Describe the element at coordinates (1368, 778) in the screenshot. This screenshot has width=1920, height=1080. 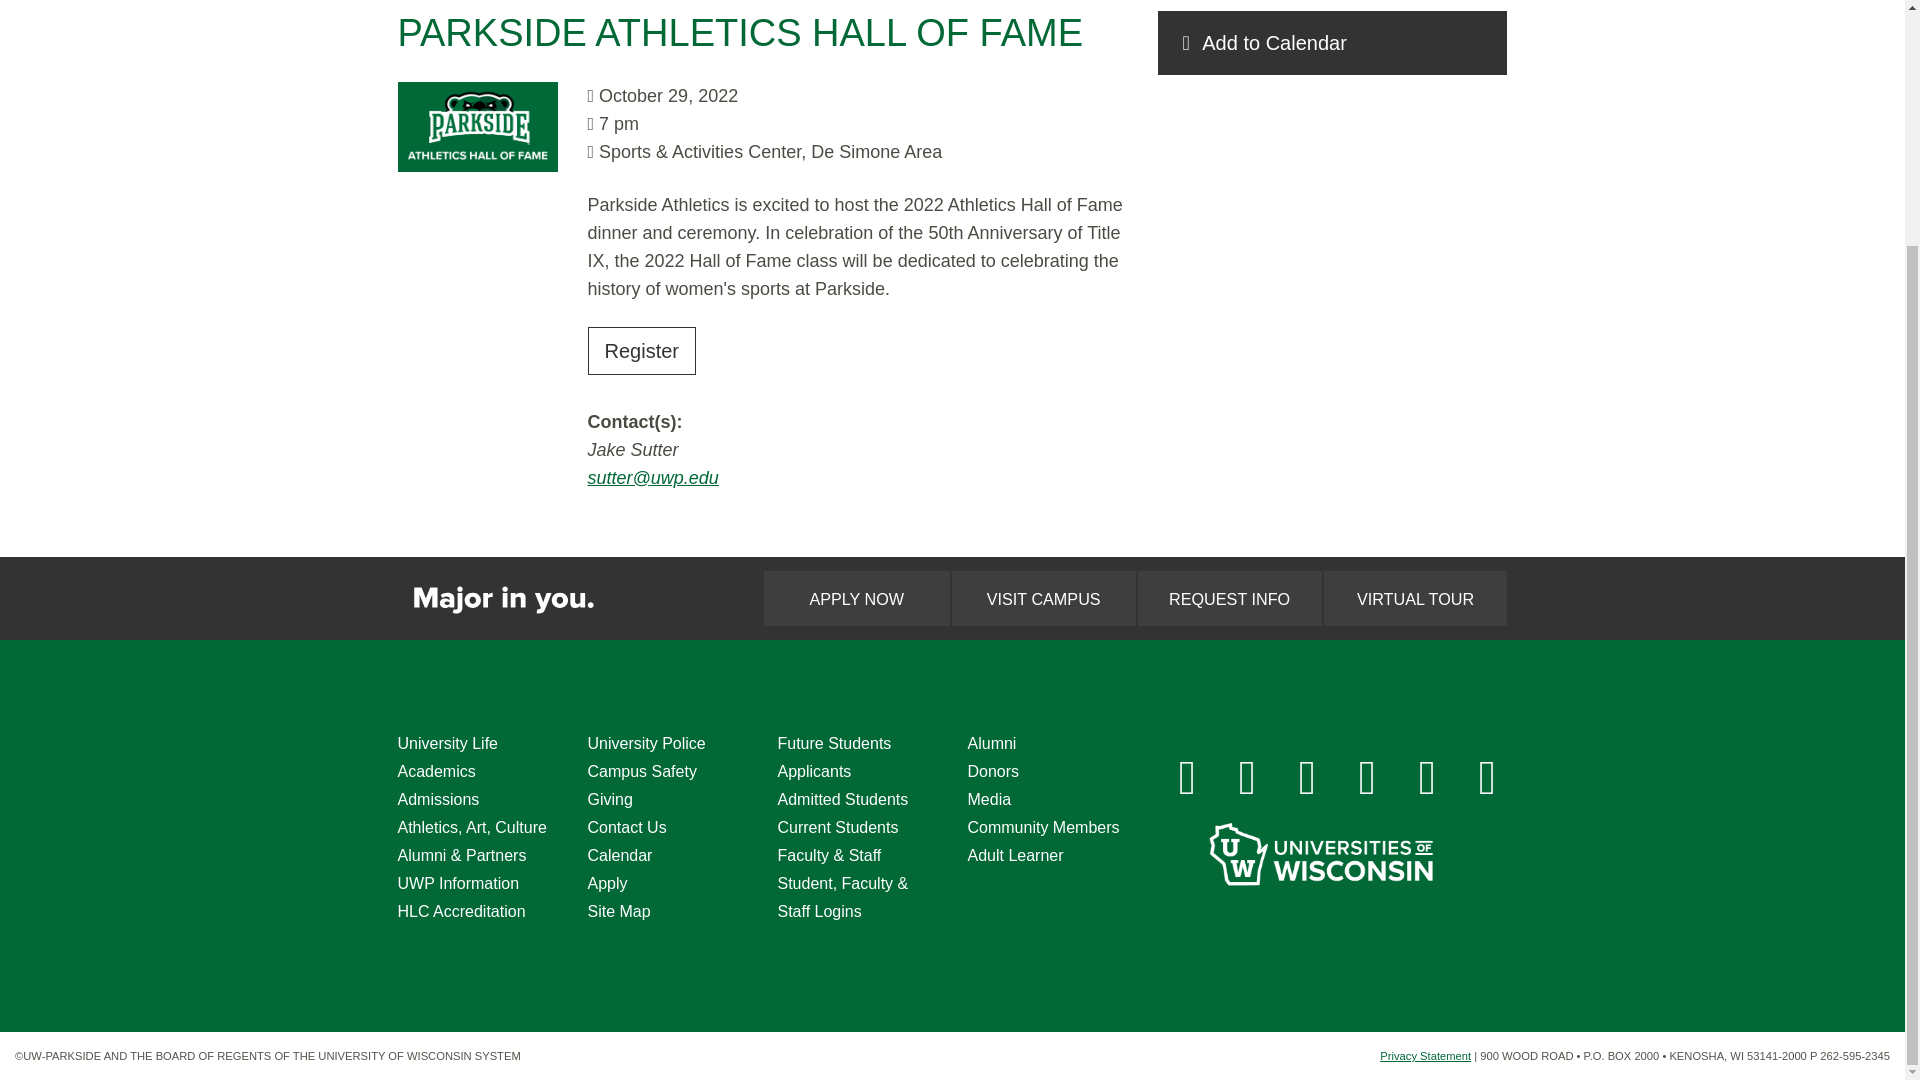
I see `LinkedIn` at that location.